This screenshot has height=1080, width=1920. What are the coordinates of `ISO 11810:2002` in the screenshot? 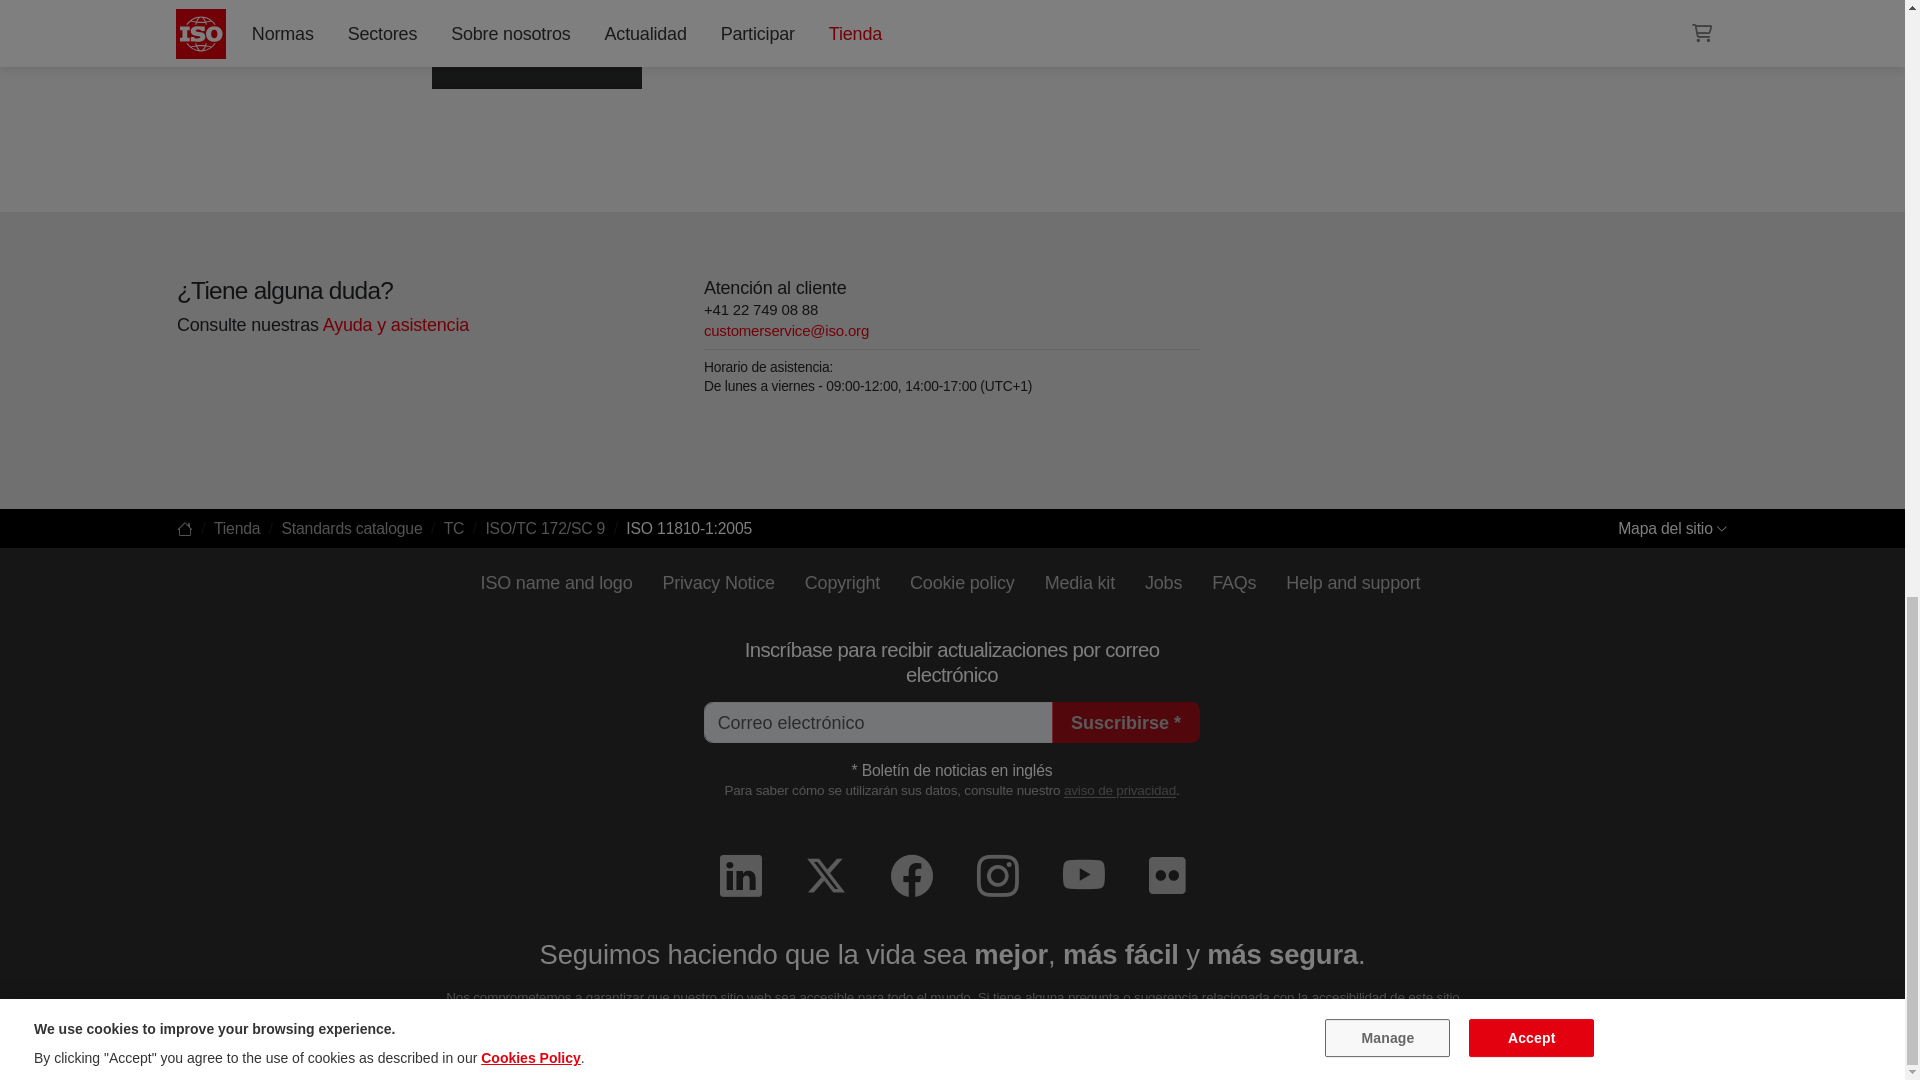 It's located at (262, 23).